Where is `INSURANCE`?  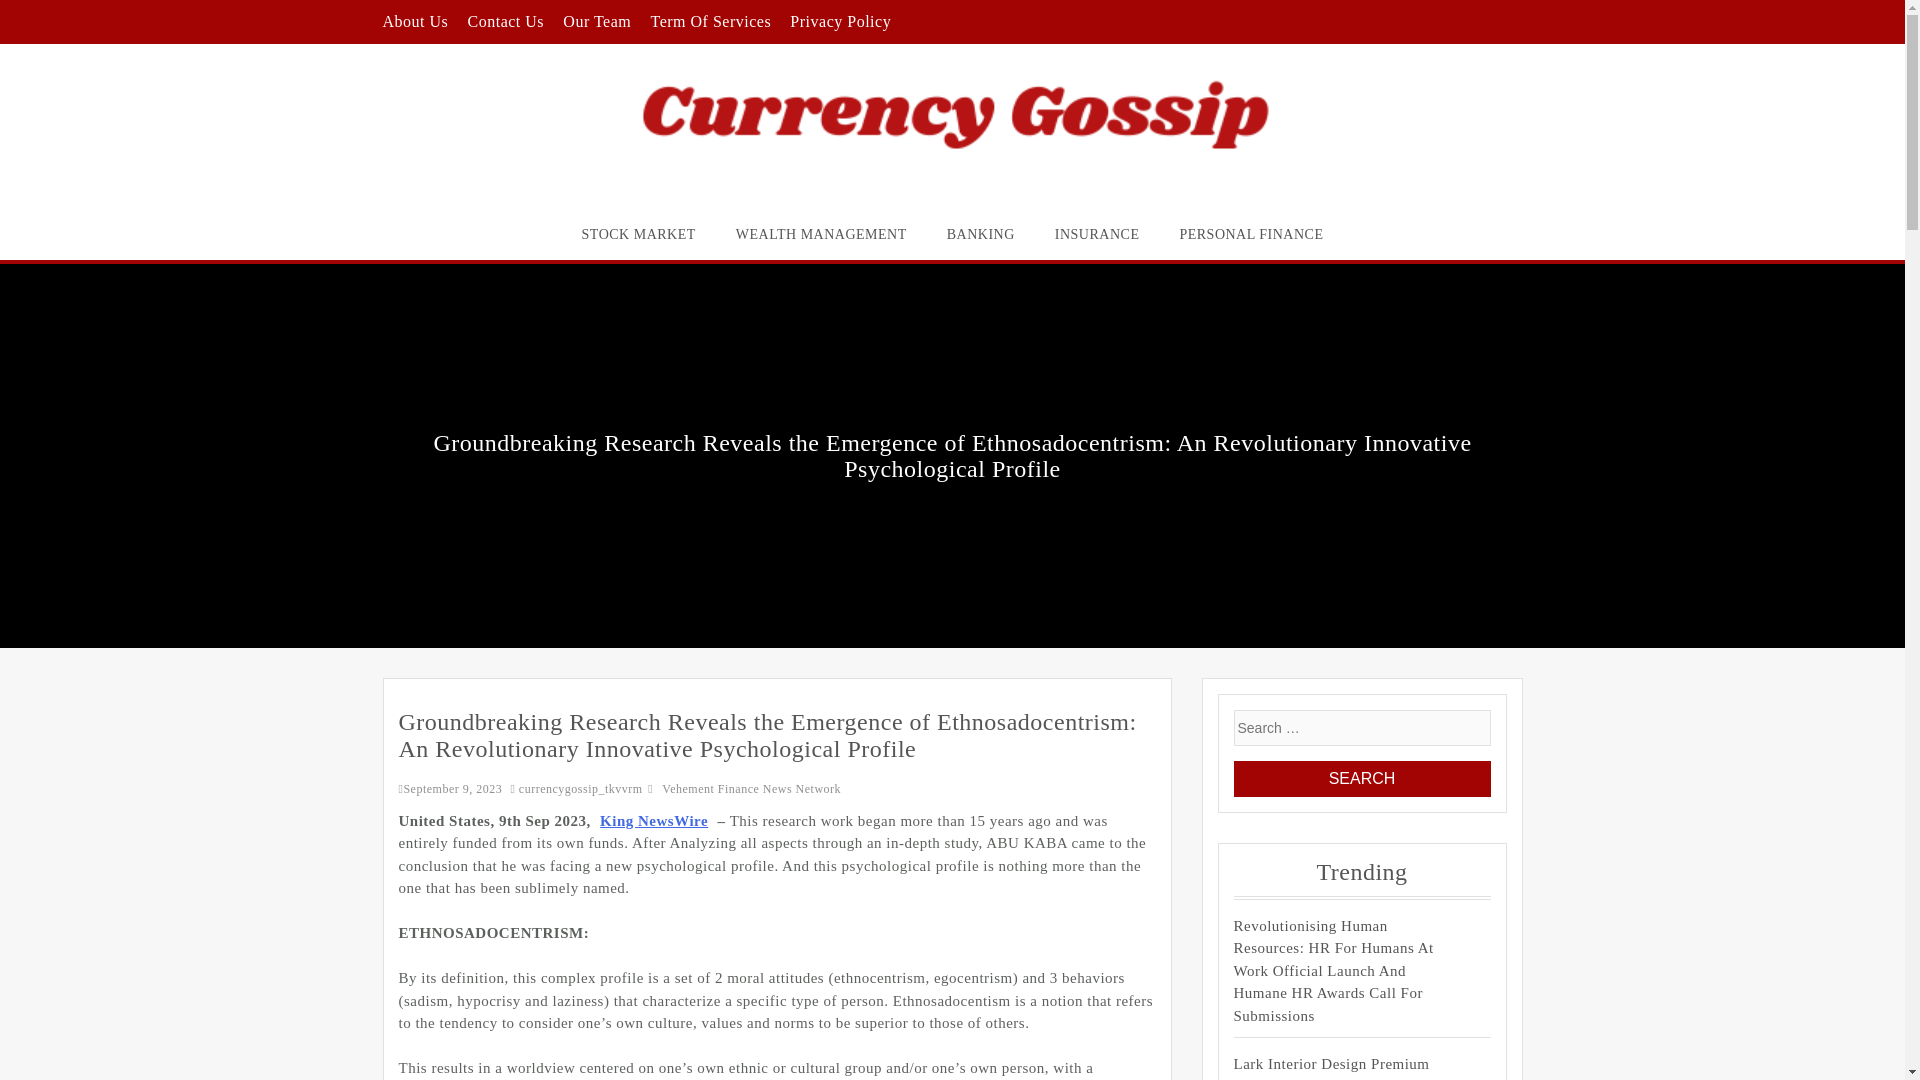
INSURANCE is located at coordinates (1096, 234).